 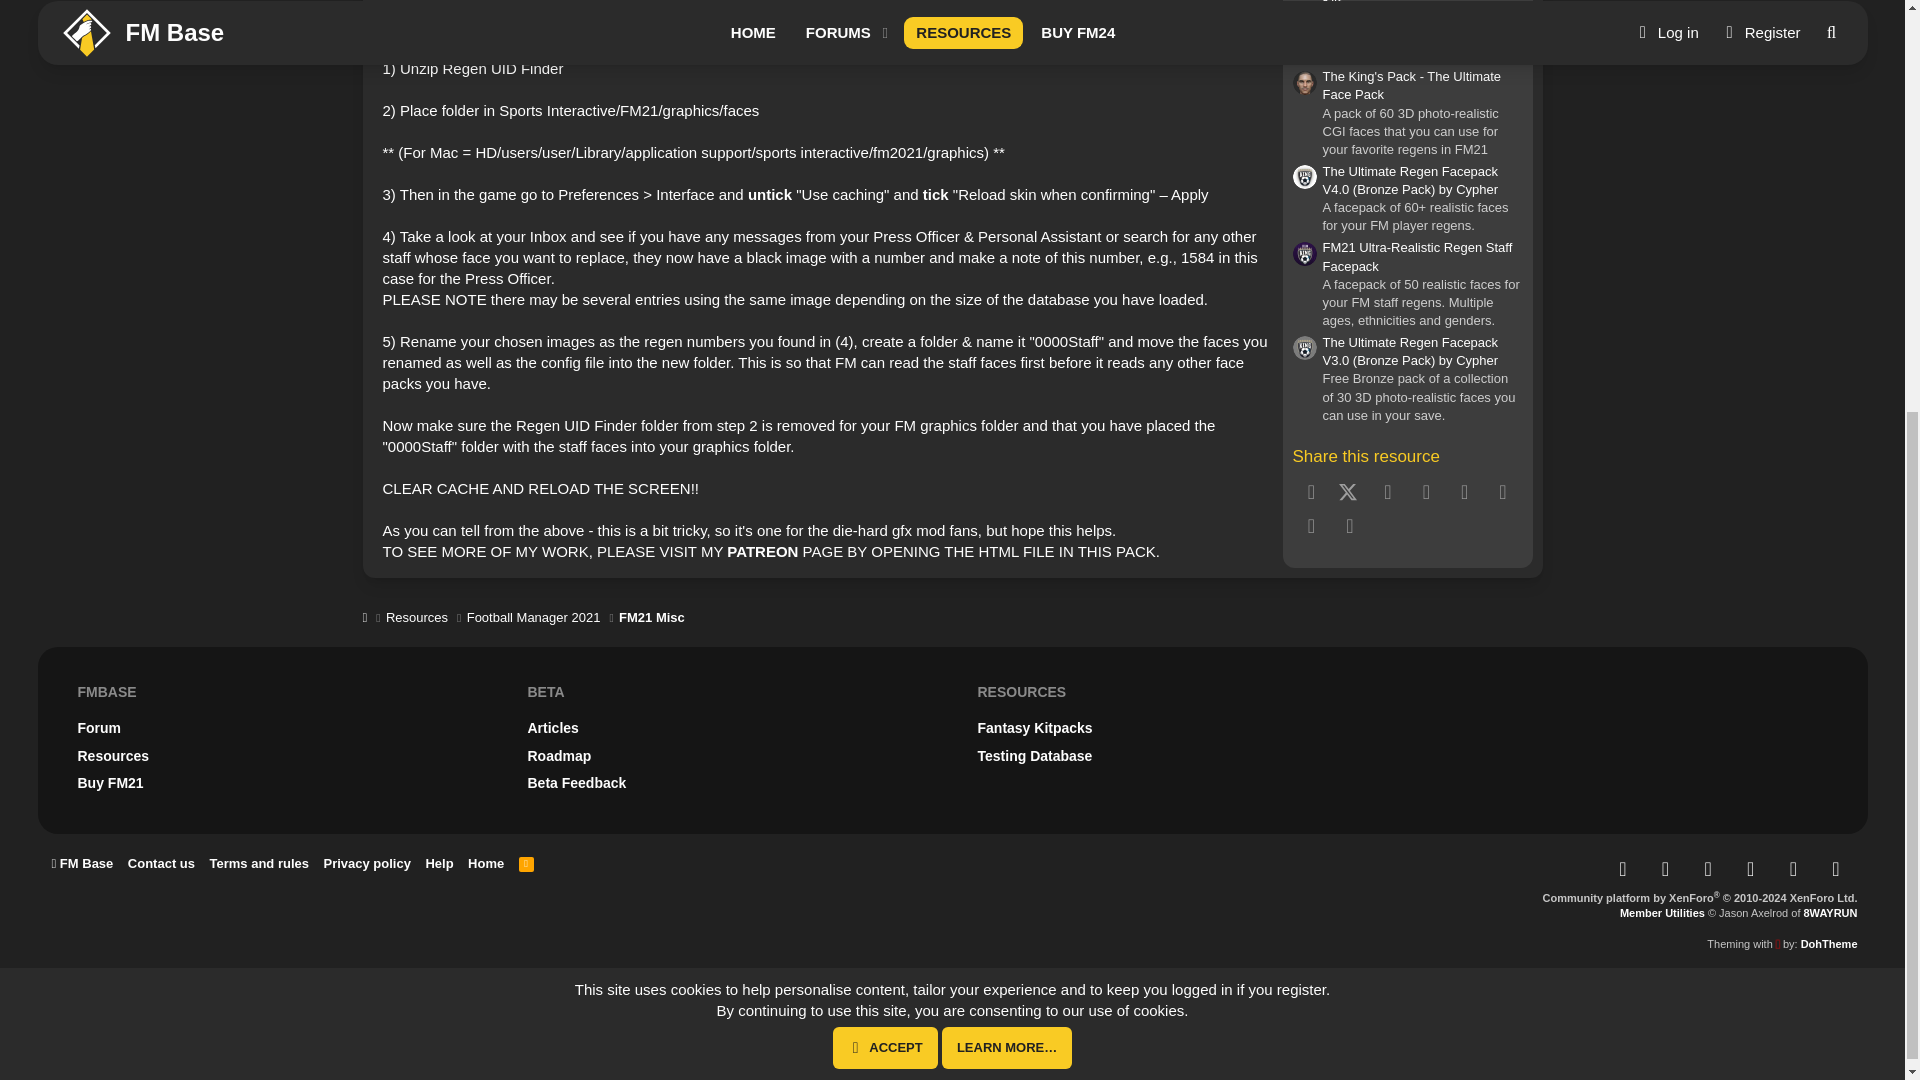 I want to click on PATREON, so click(x=762, y=552).